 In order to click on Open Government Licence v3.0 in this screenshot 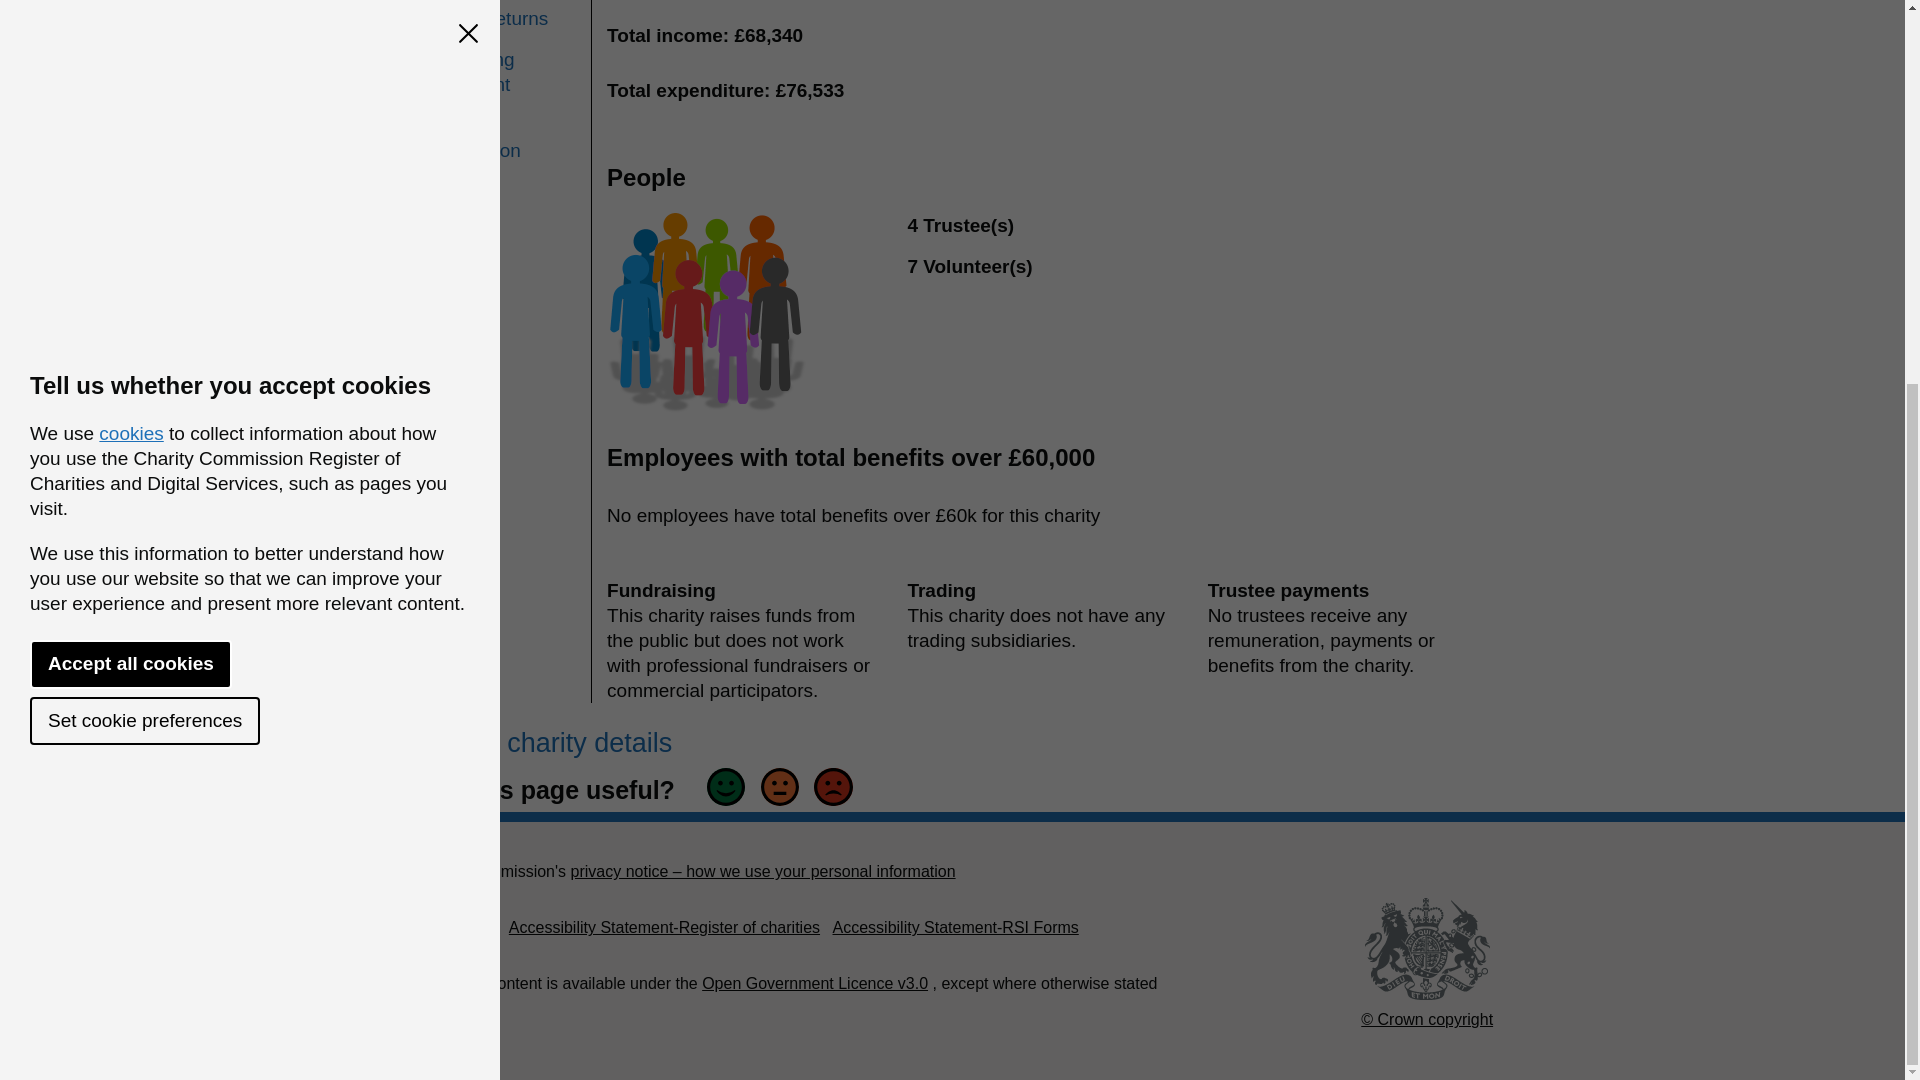, I will do `click(814, 984)`.